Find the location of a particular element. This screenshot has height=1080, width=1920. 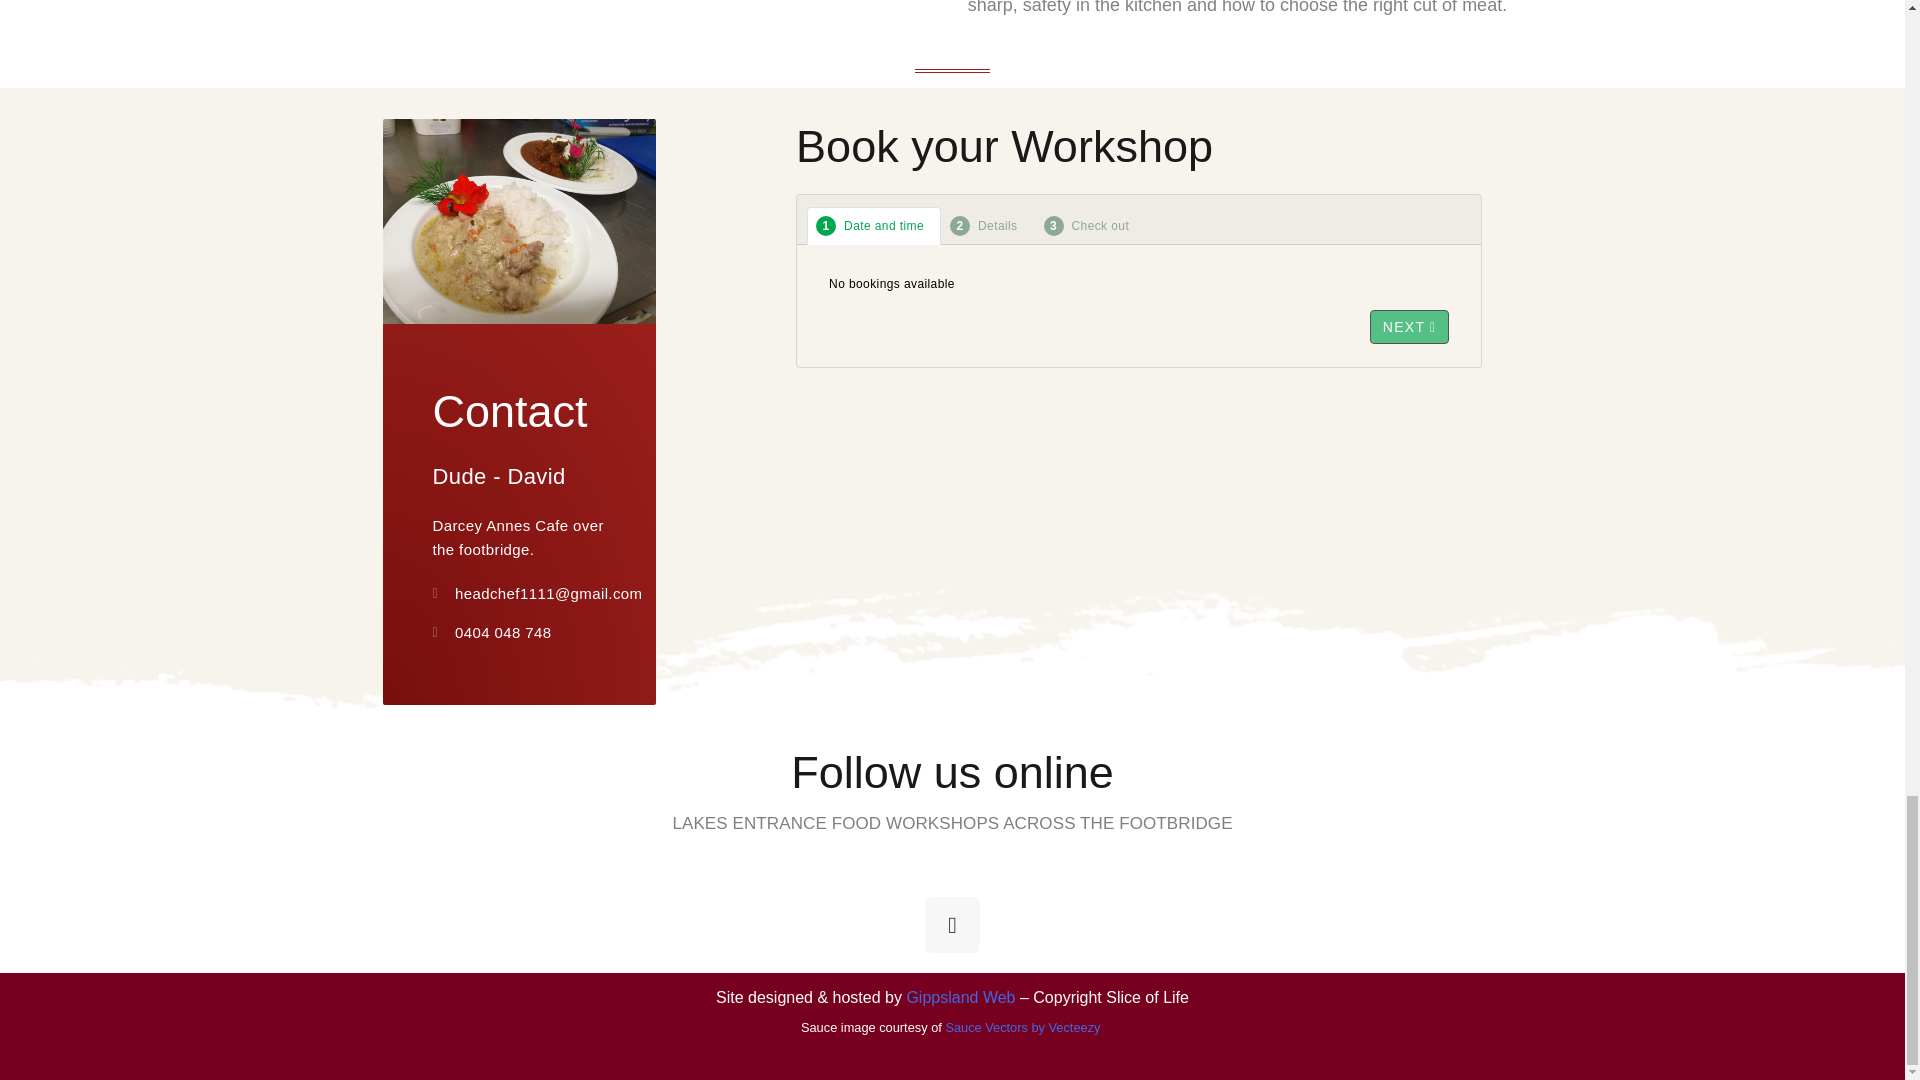

0404 048 748 is located at coordinates (519, 632).